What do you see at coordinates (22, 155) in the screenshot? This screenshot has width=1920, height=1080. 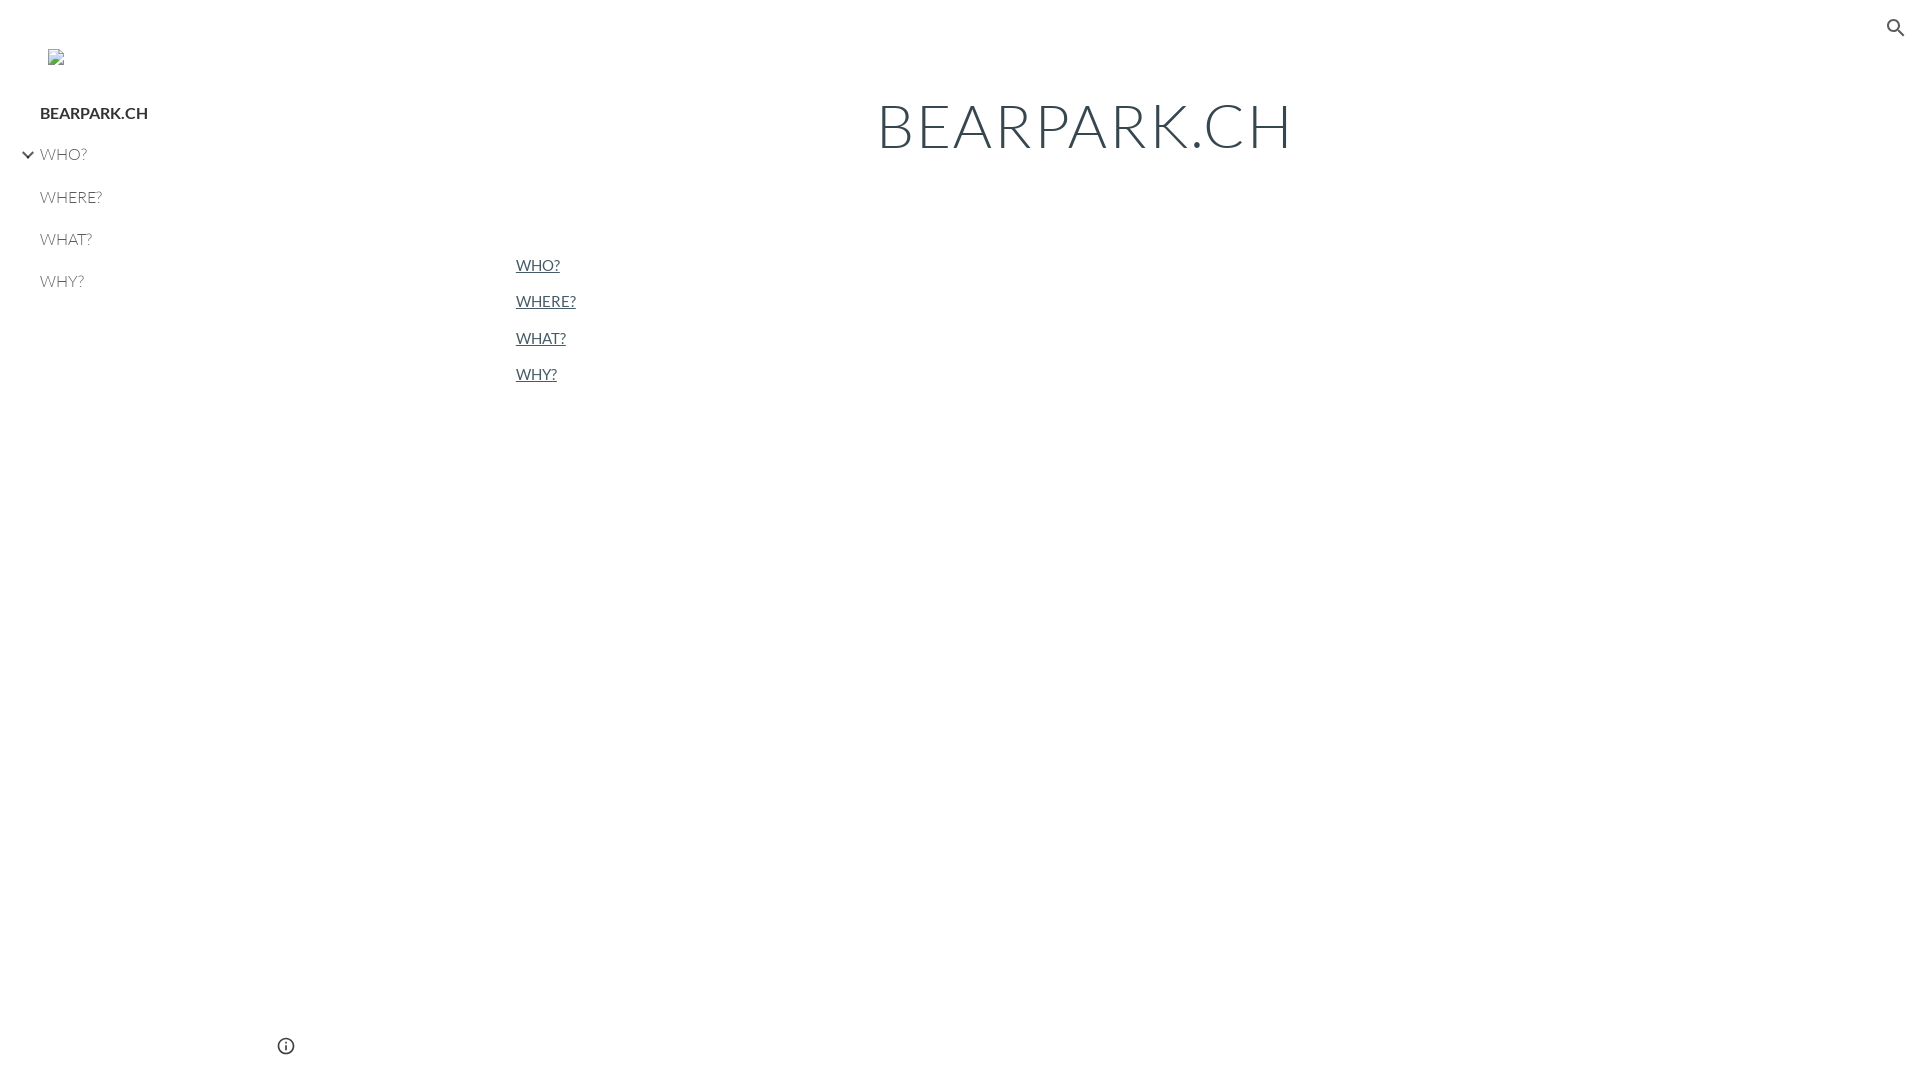 I see `Expand/Collapse` at bounding box center [22, 155].